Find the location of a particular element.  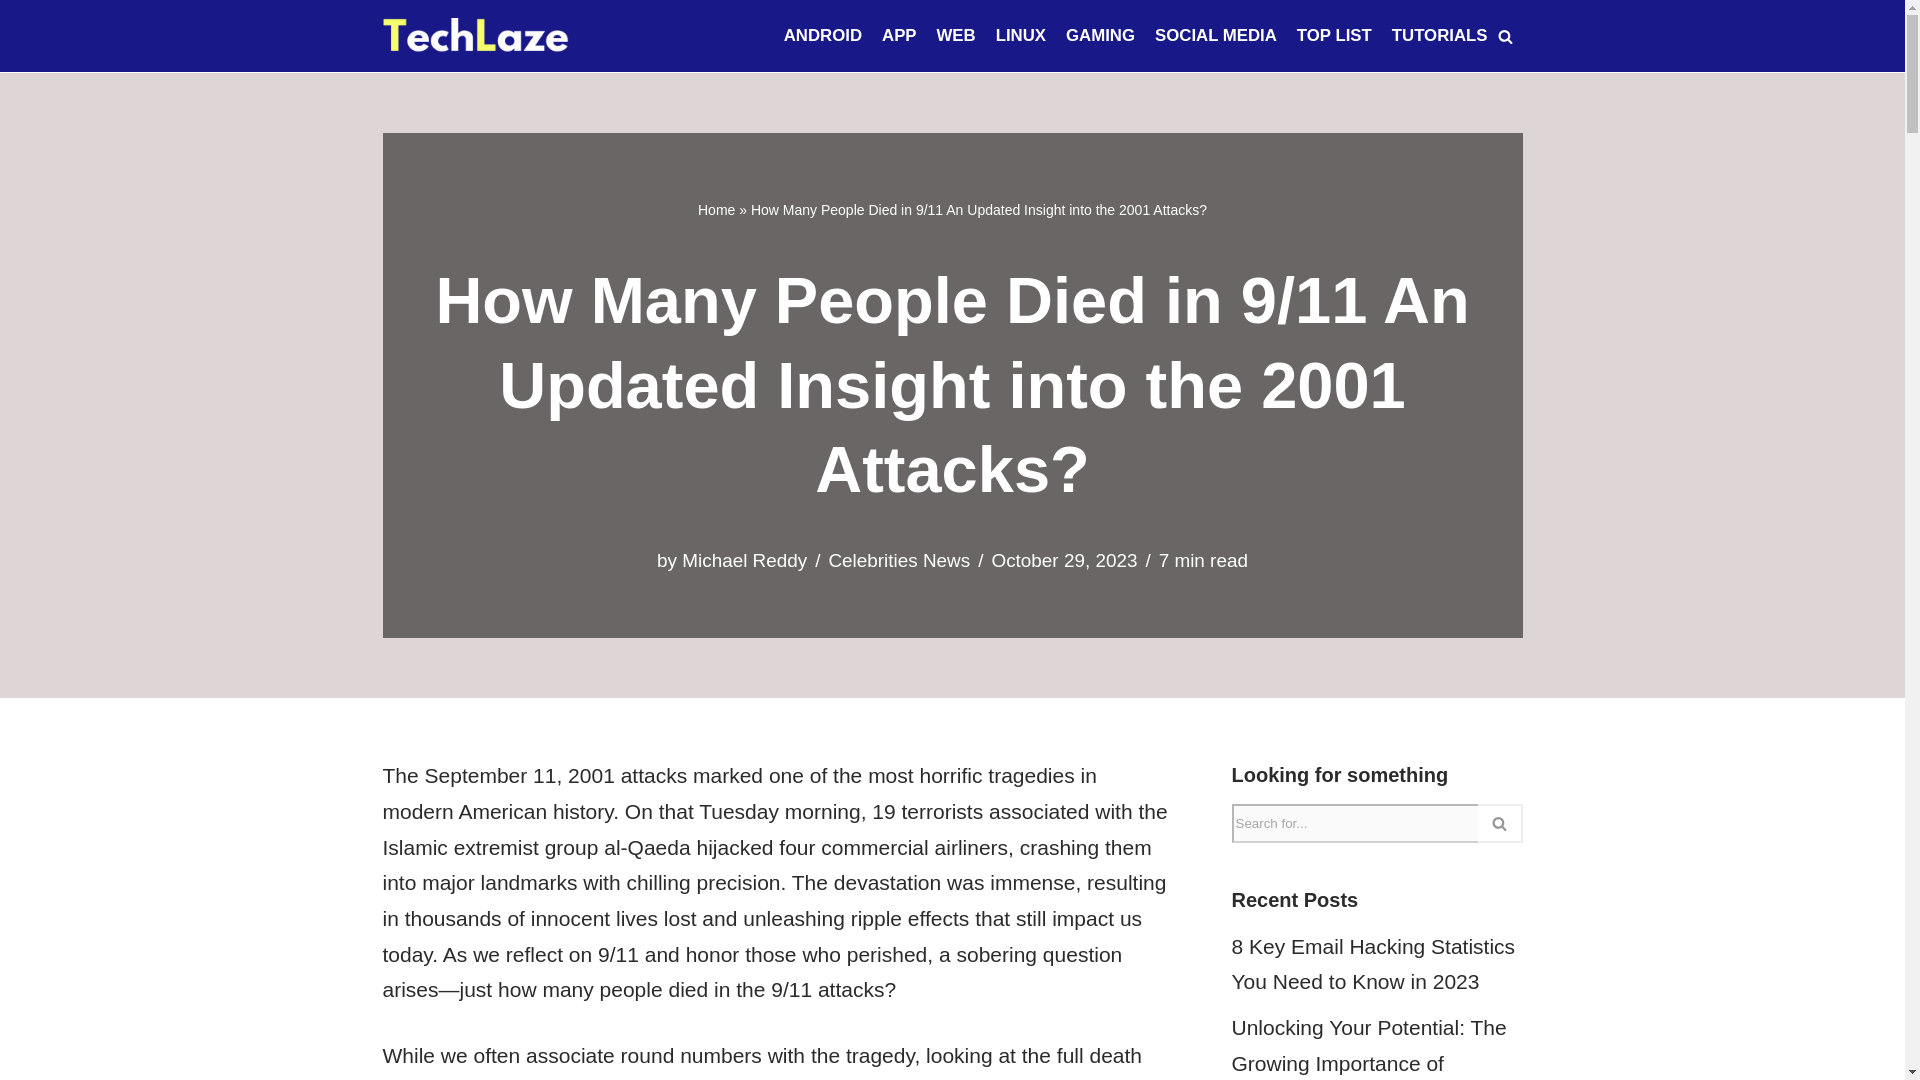

TUTORIALS is located at coordinates (1440, 36).